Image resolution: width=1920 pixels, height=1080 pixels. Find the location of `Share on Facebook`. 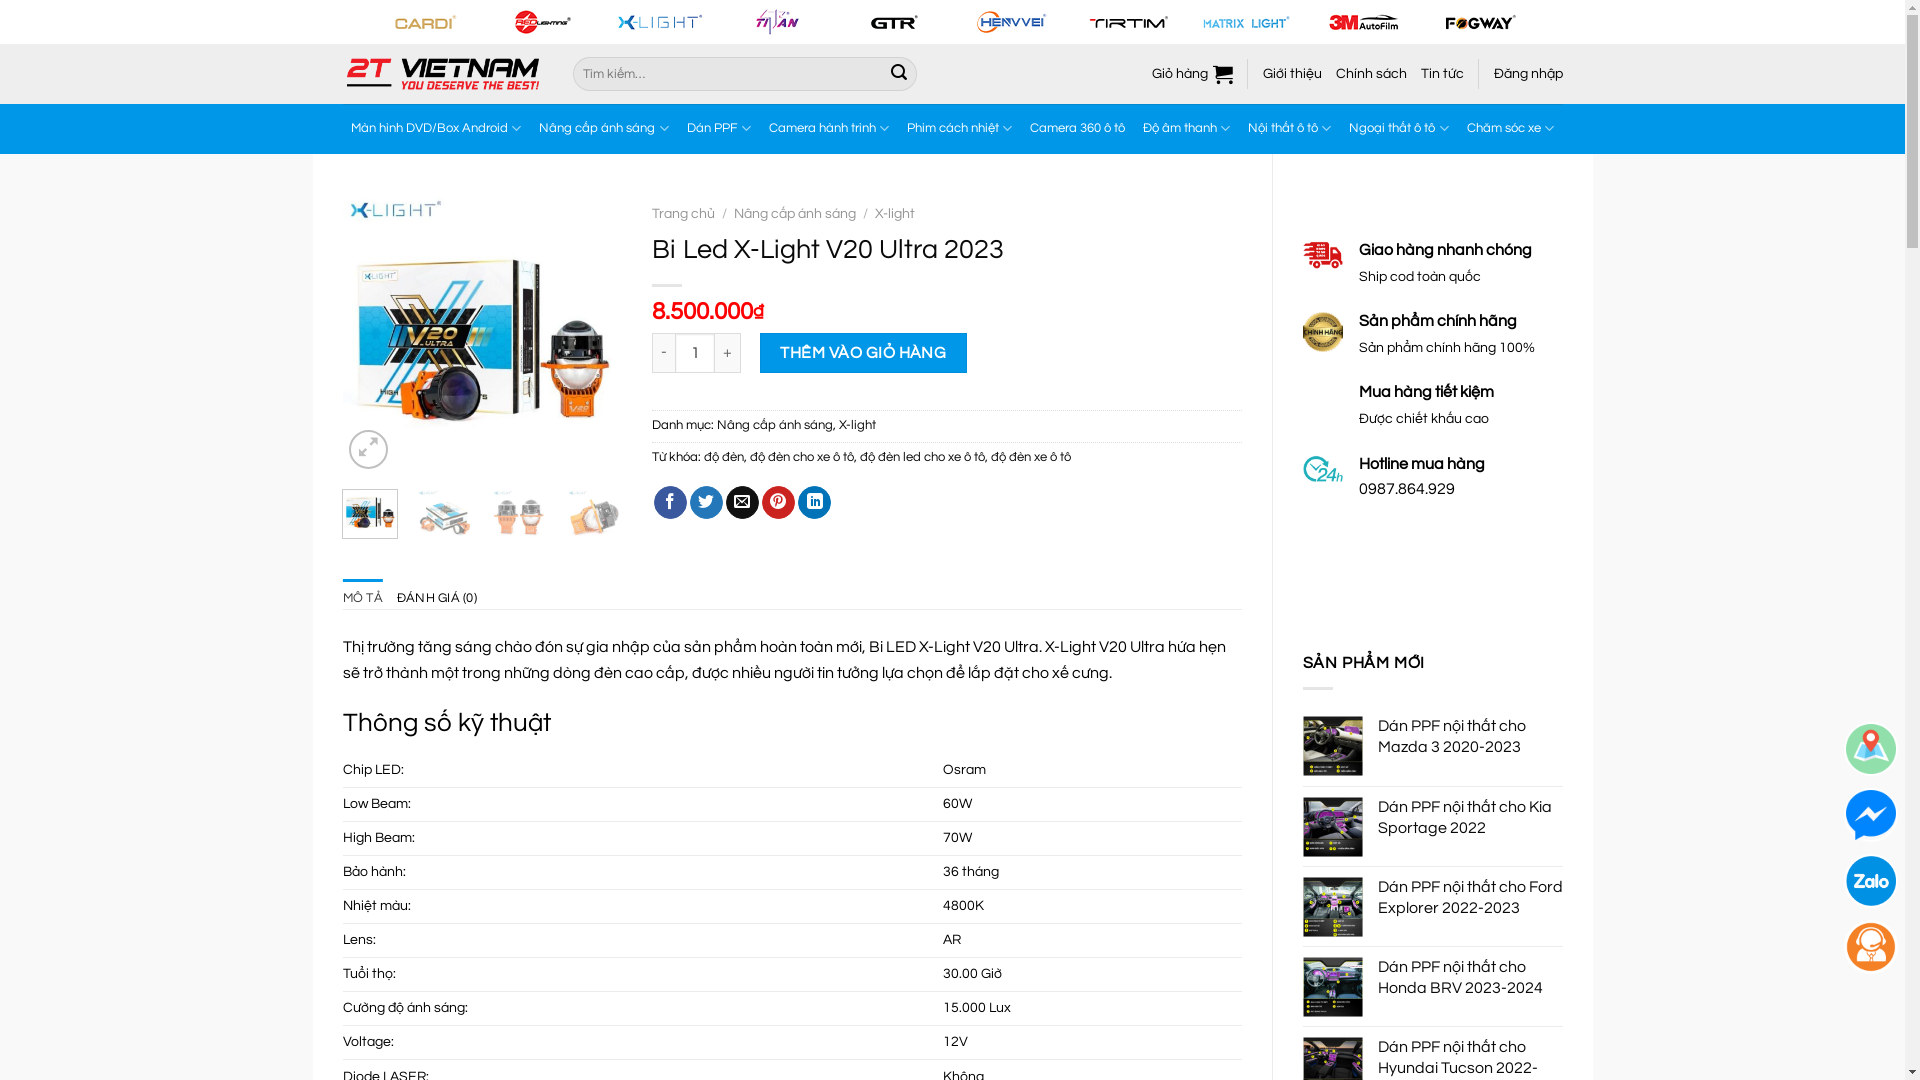

Share on Facebook is located at coordinates (670, 503).